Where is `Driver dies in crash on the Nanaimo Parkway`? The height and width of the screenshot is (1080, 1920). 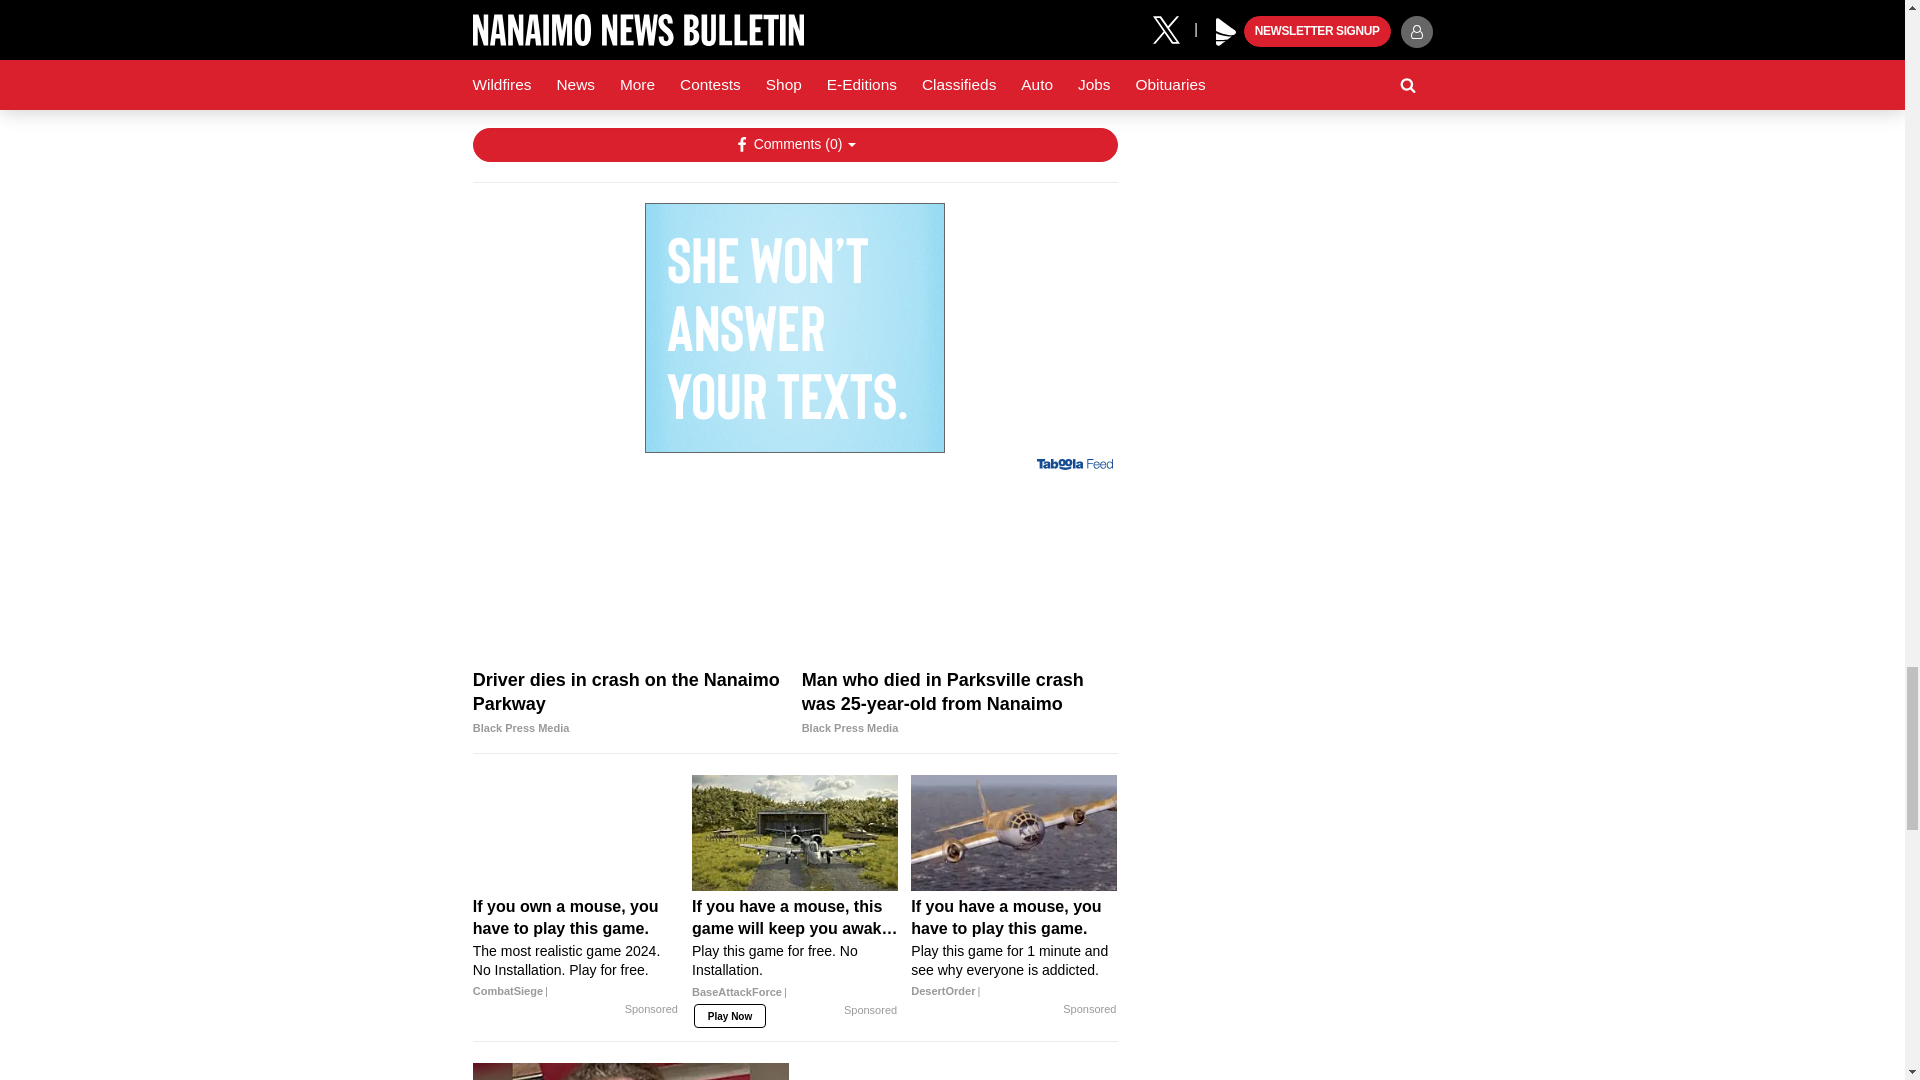
Driver dies in crash on the Nanaimo Parkway is located at coordinates (630, 704).